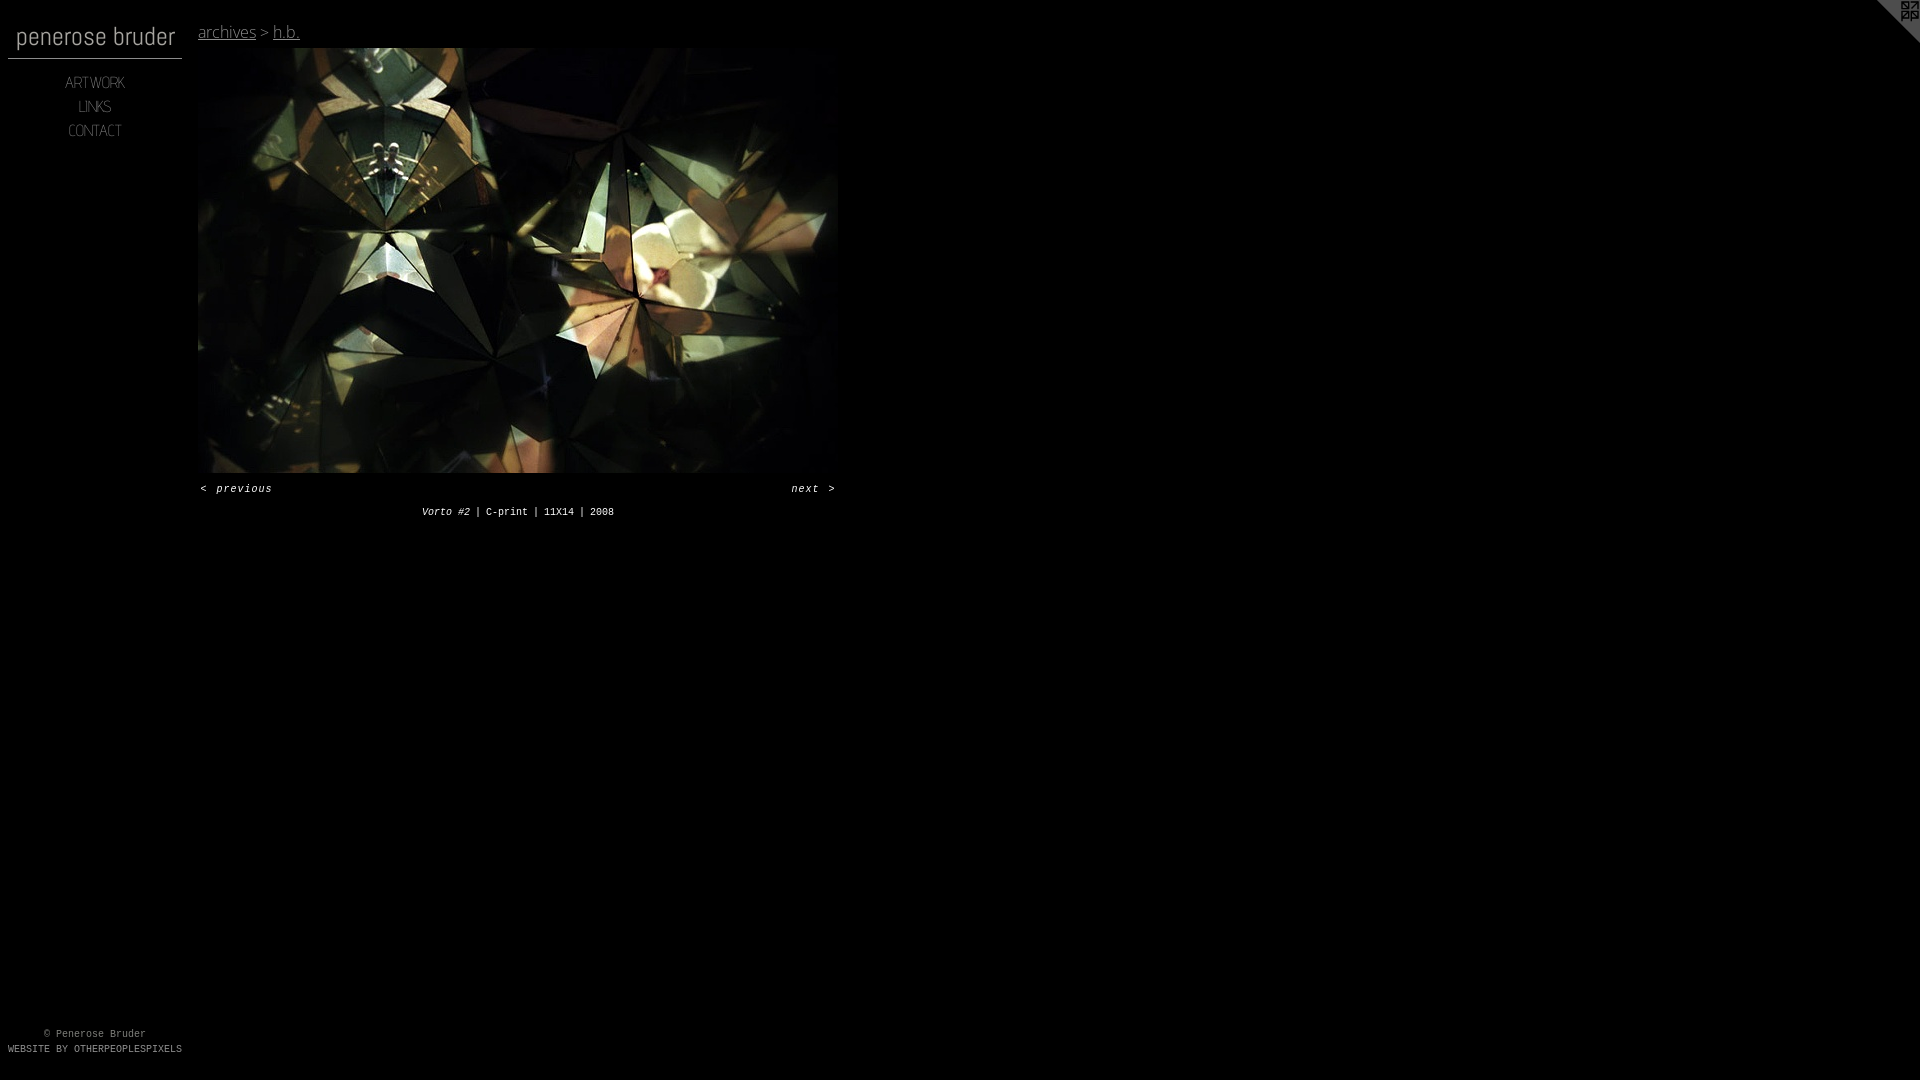  What do you see at coordinates (95, 36) in the screenshot?
I see `penerose bruder` at bounding box center [95, 36].